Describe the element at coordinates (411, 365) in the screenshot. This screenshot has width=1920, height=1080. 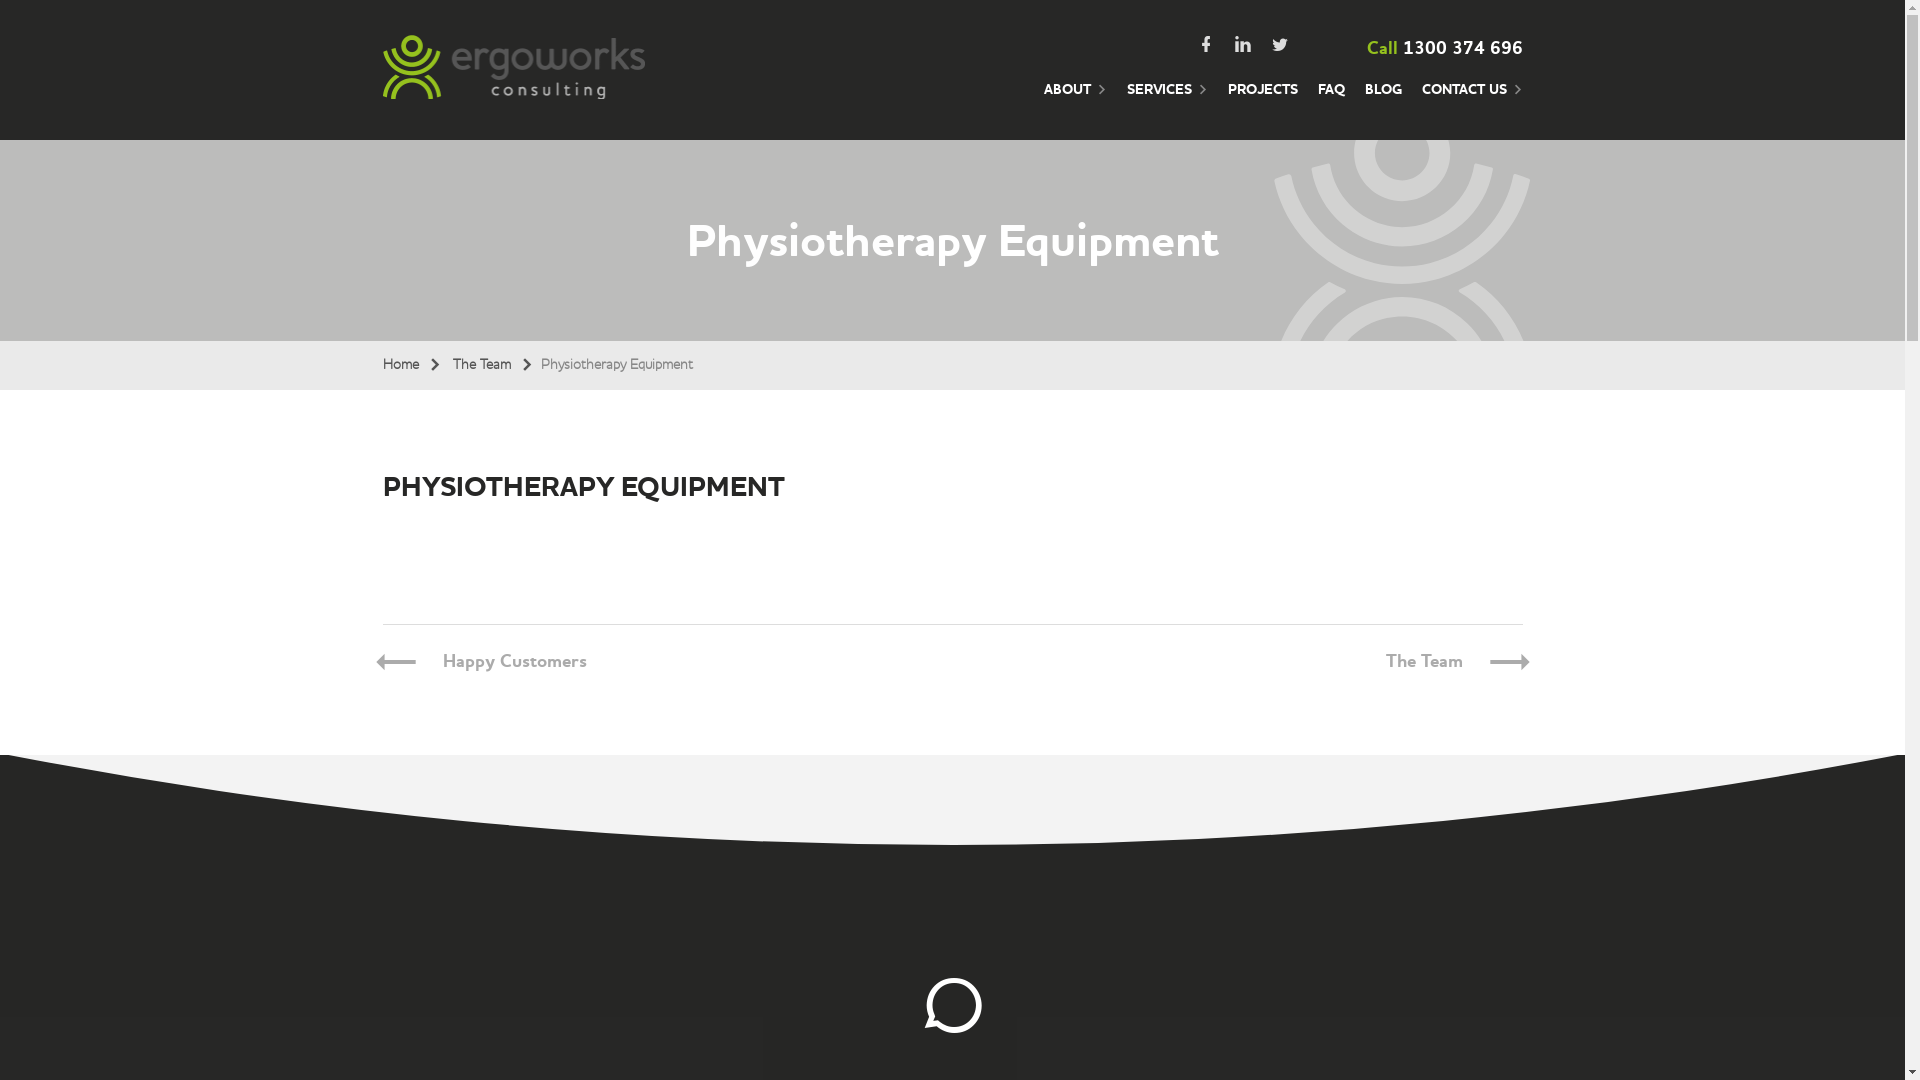
I see `Home` at that location.